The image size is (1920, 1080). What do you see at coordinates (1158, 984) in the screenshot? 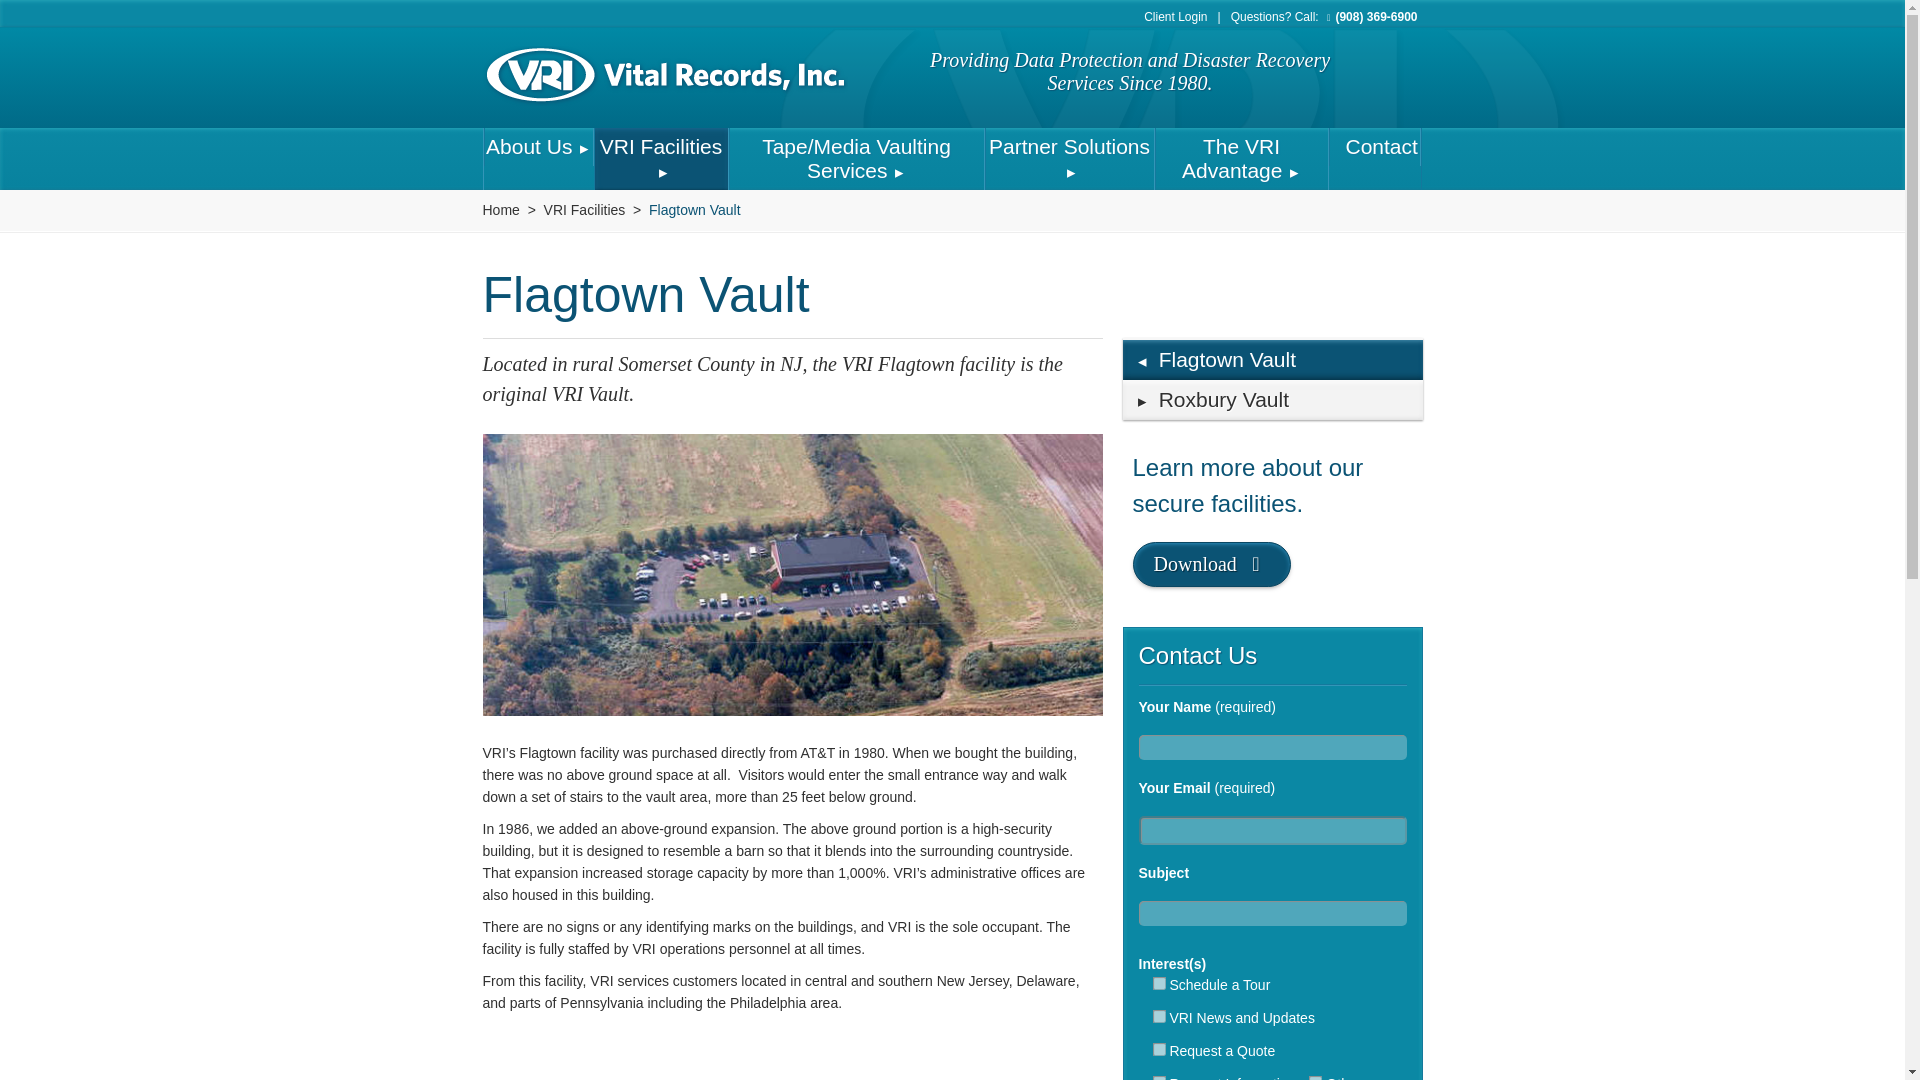
I see `Schedule a Tour` at bounding box center [1158, 984].